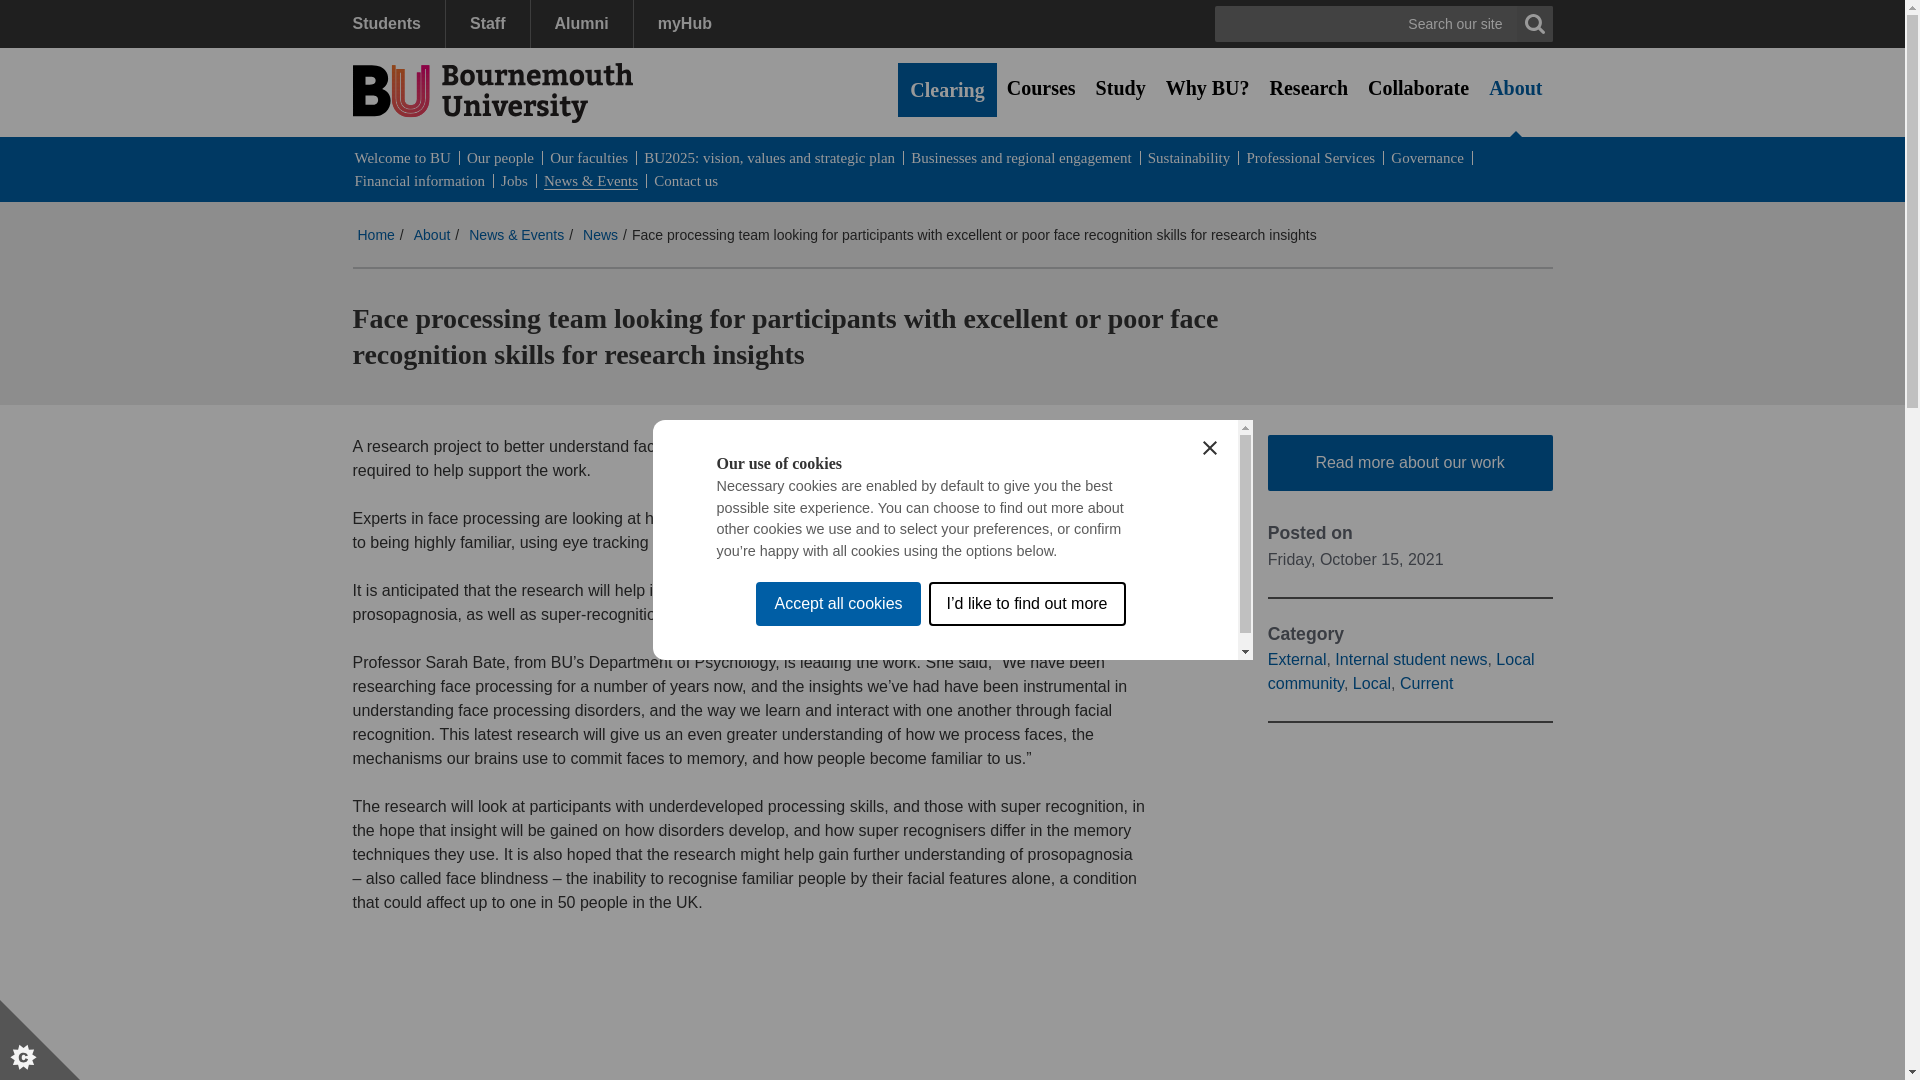  Describe the element at coordinates (1384, 24) in the screenshot. I see `Enter the terms you wish to search for.` at that location.